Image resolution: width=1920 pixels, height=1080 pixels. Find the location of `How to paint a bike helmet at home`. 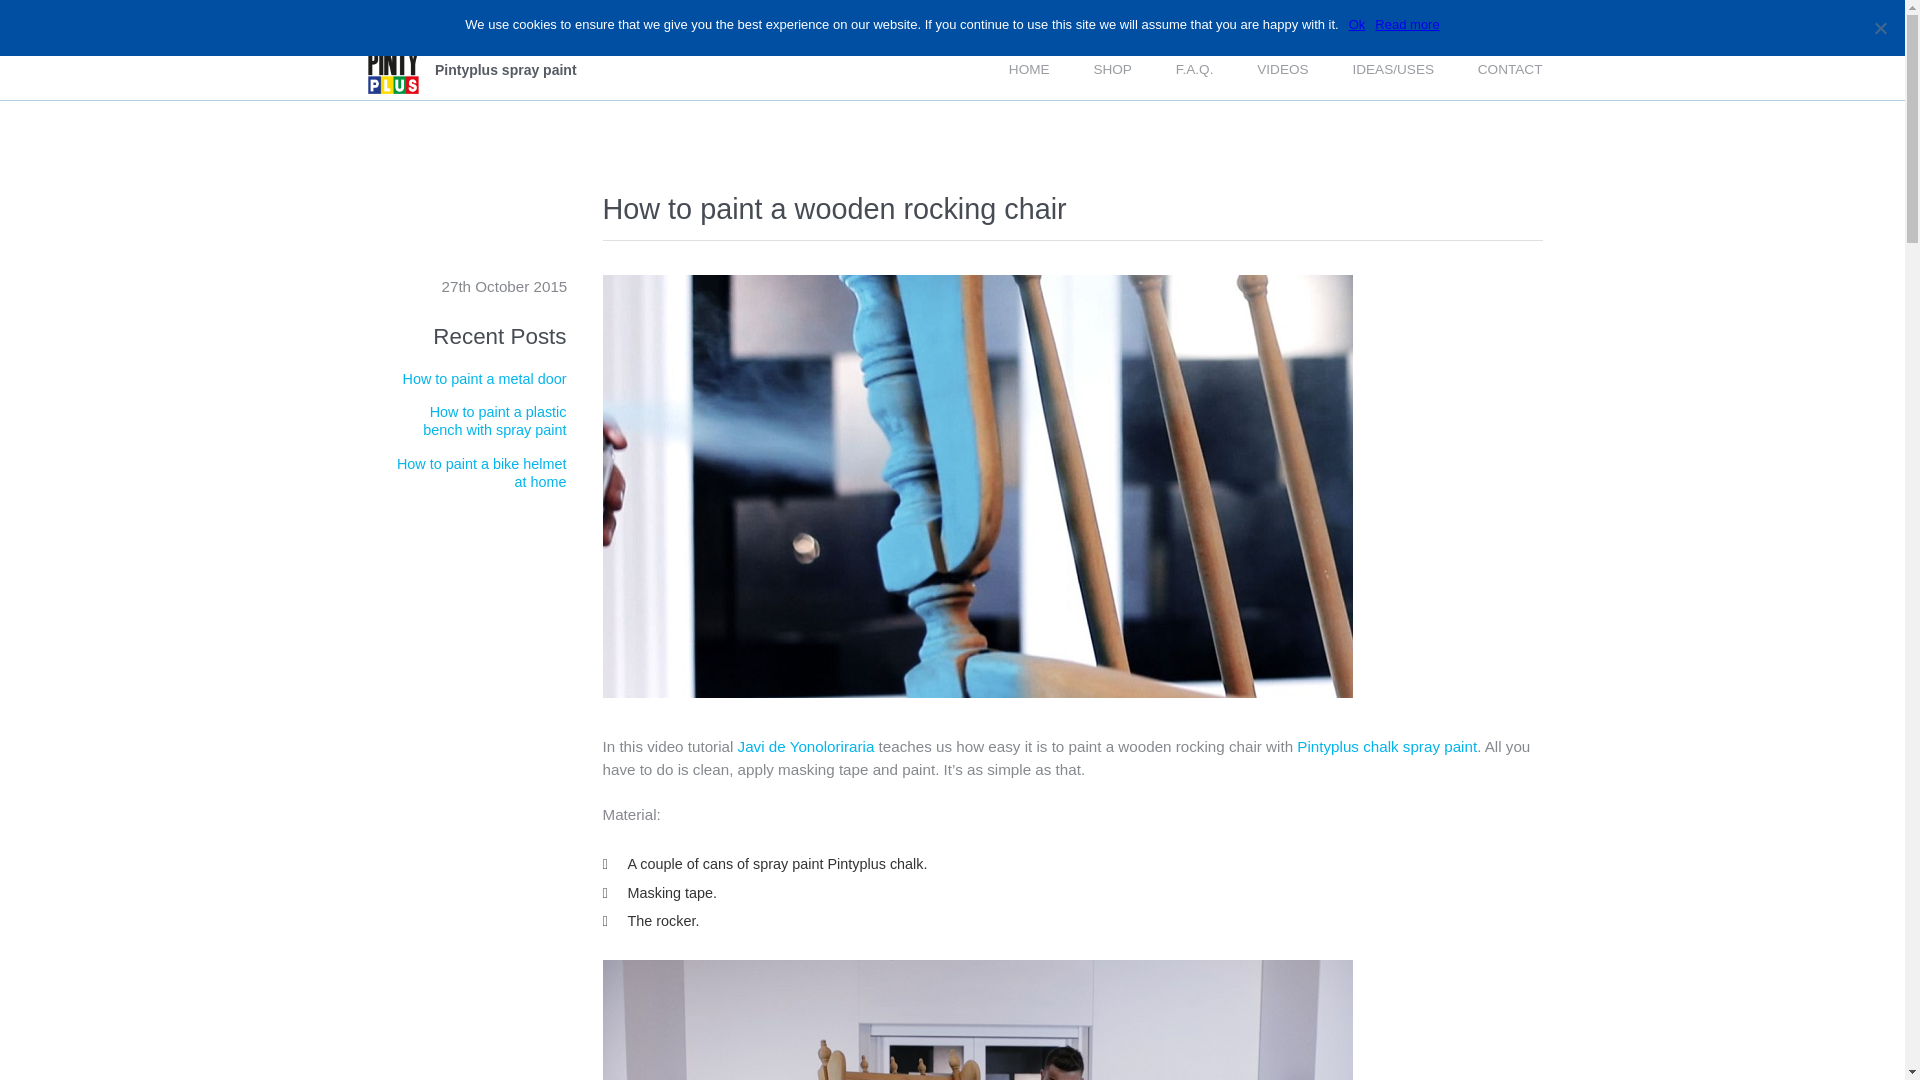

How to paint a bike helmet at home is located at coordinates (482, 473).